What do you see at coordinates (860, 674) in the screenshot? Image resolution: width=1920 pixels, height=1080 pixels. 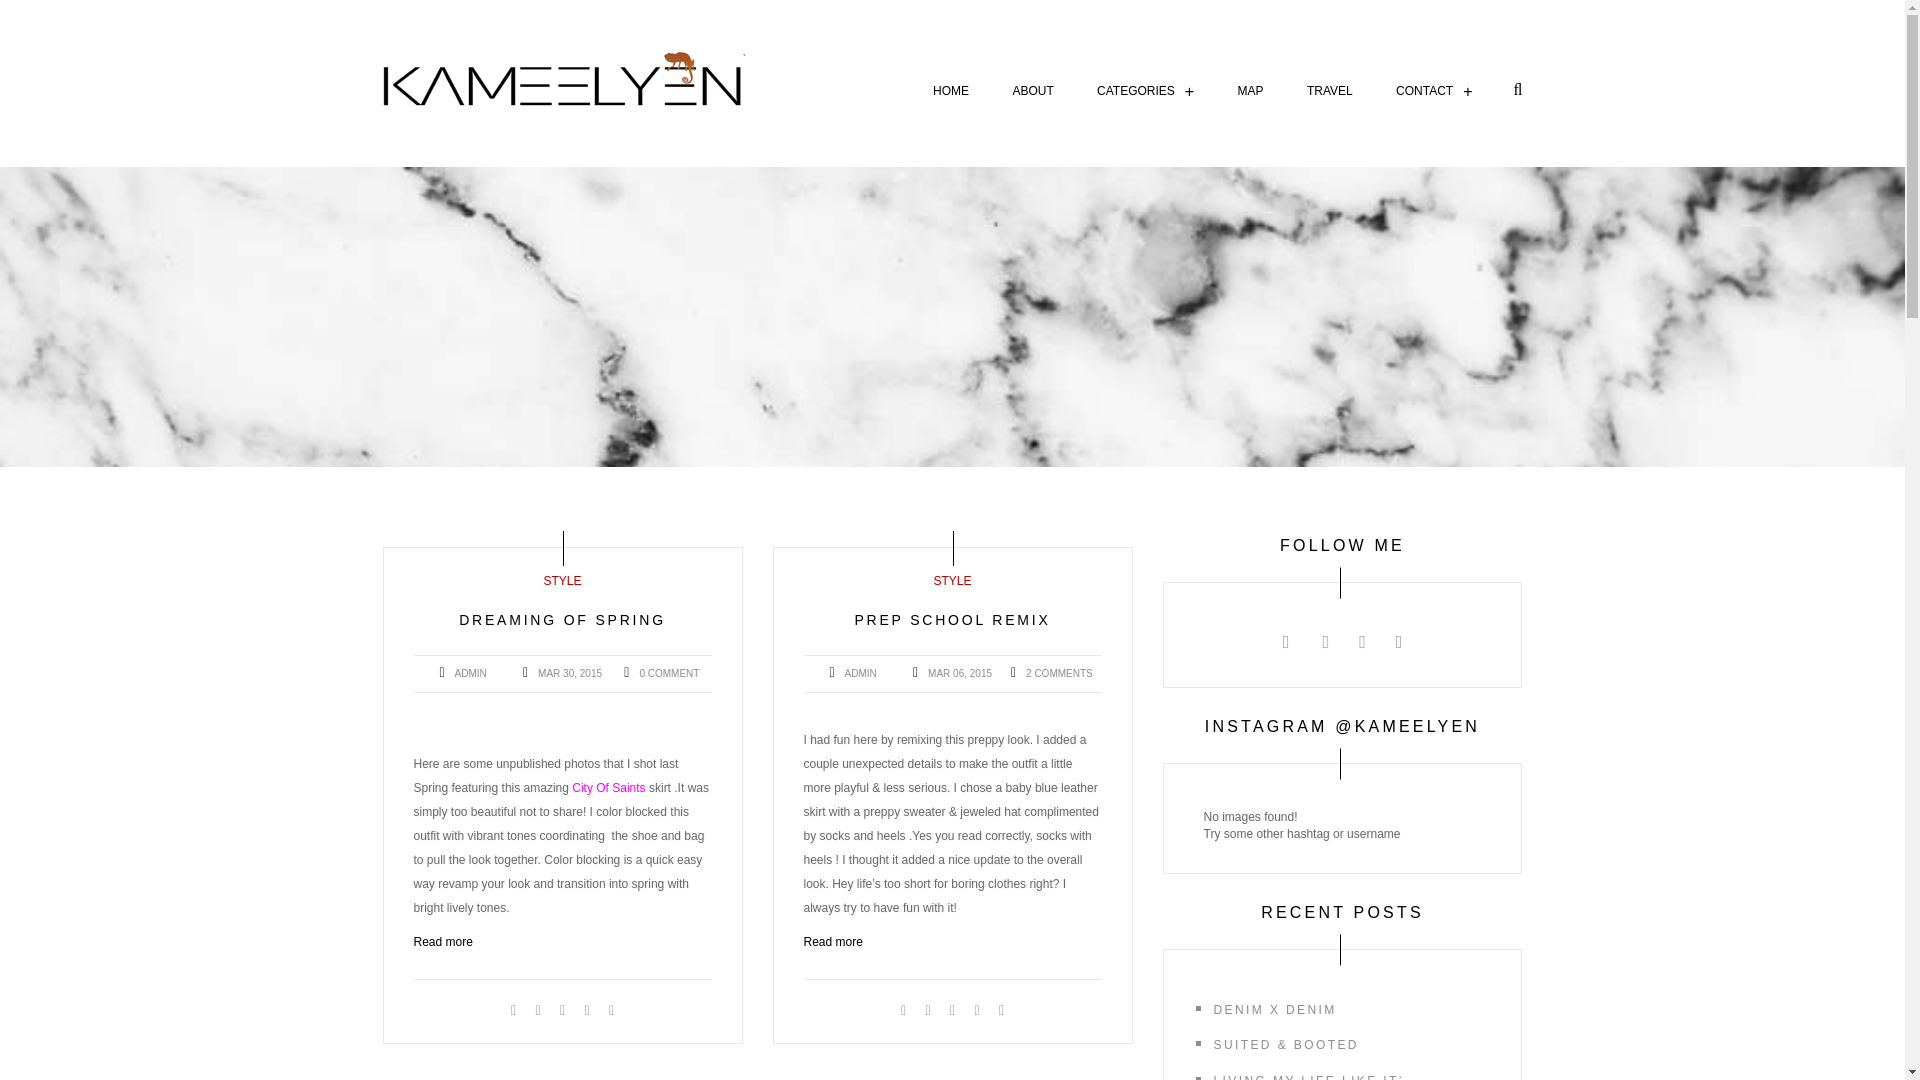 I see `ADMIN` at bounding box center [860, 674].